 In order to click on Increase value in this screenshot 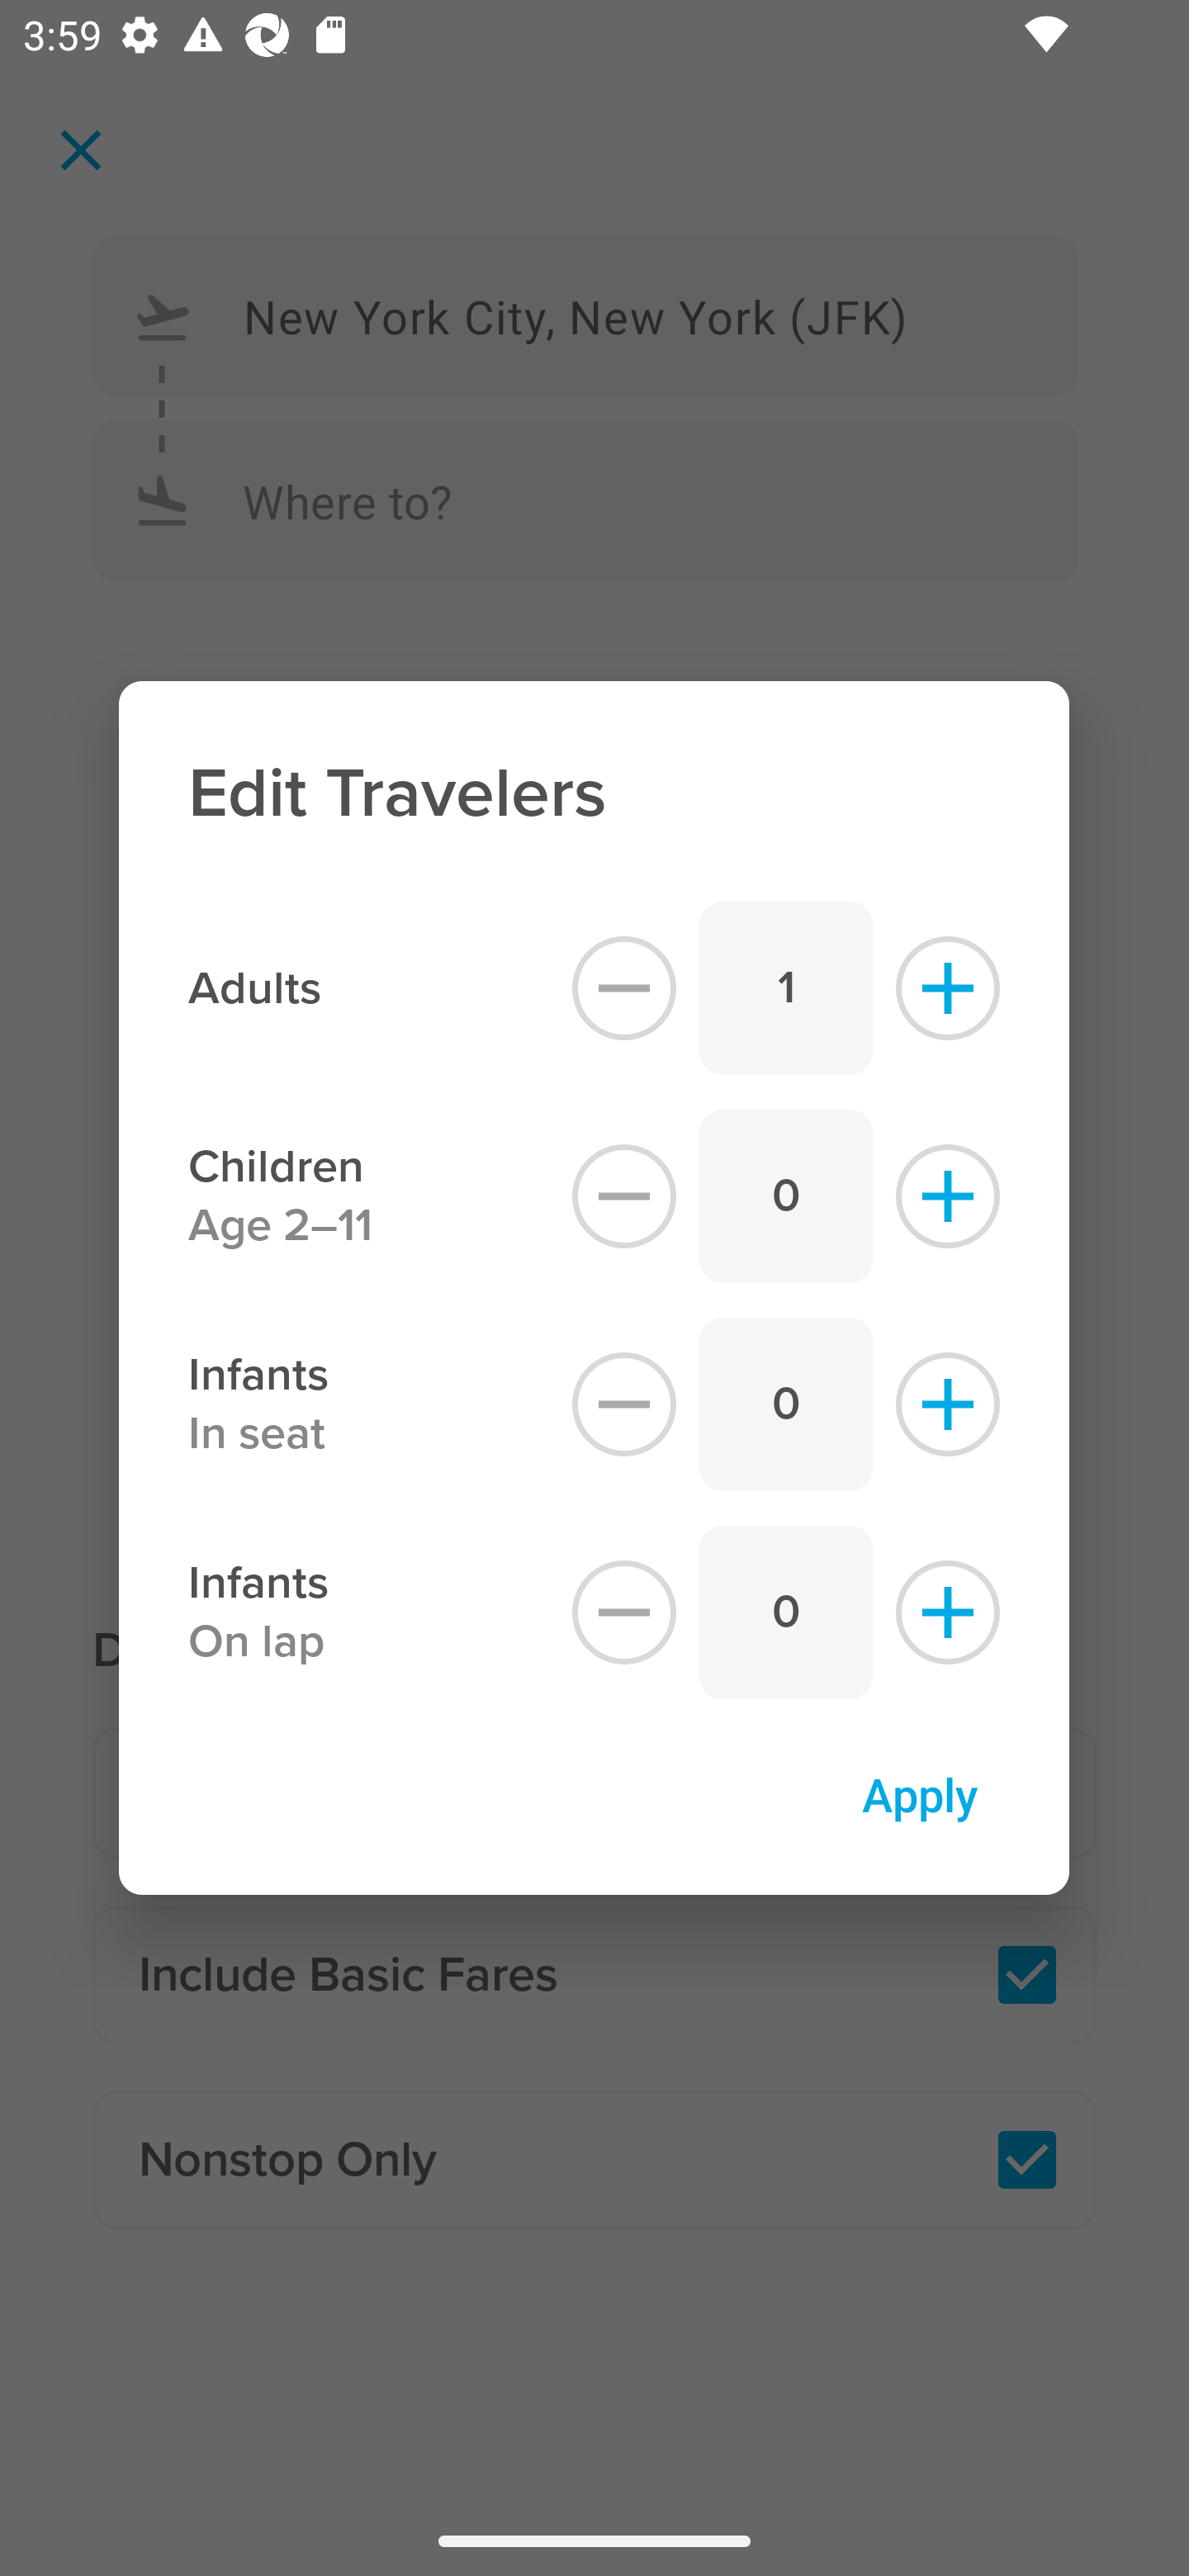, I will do `click(948, 1196)`.